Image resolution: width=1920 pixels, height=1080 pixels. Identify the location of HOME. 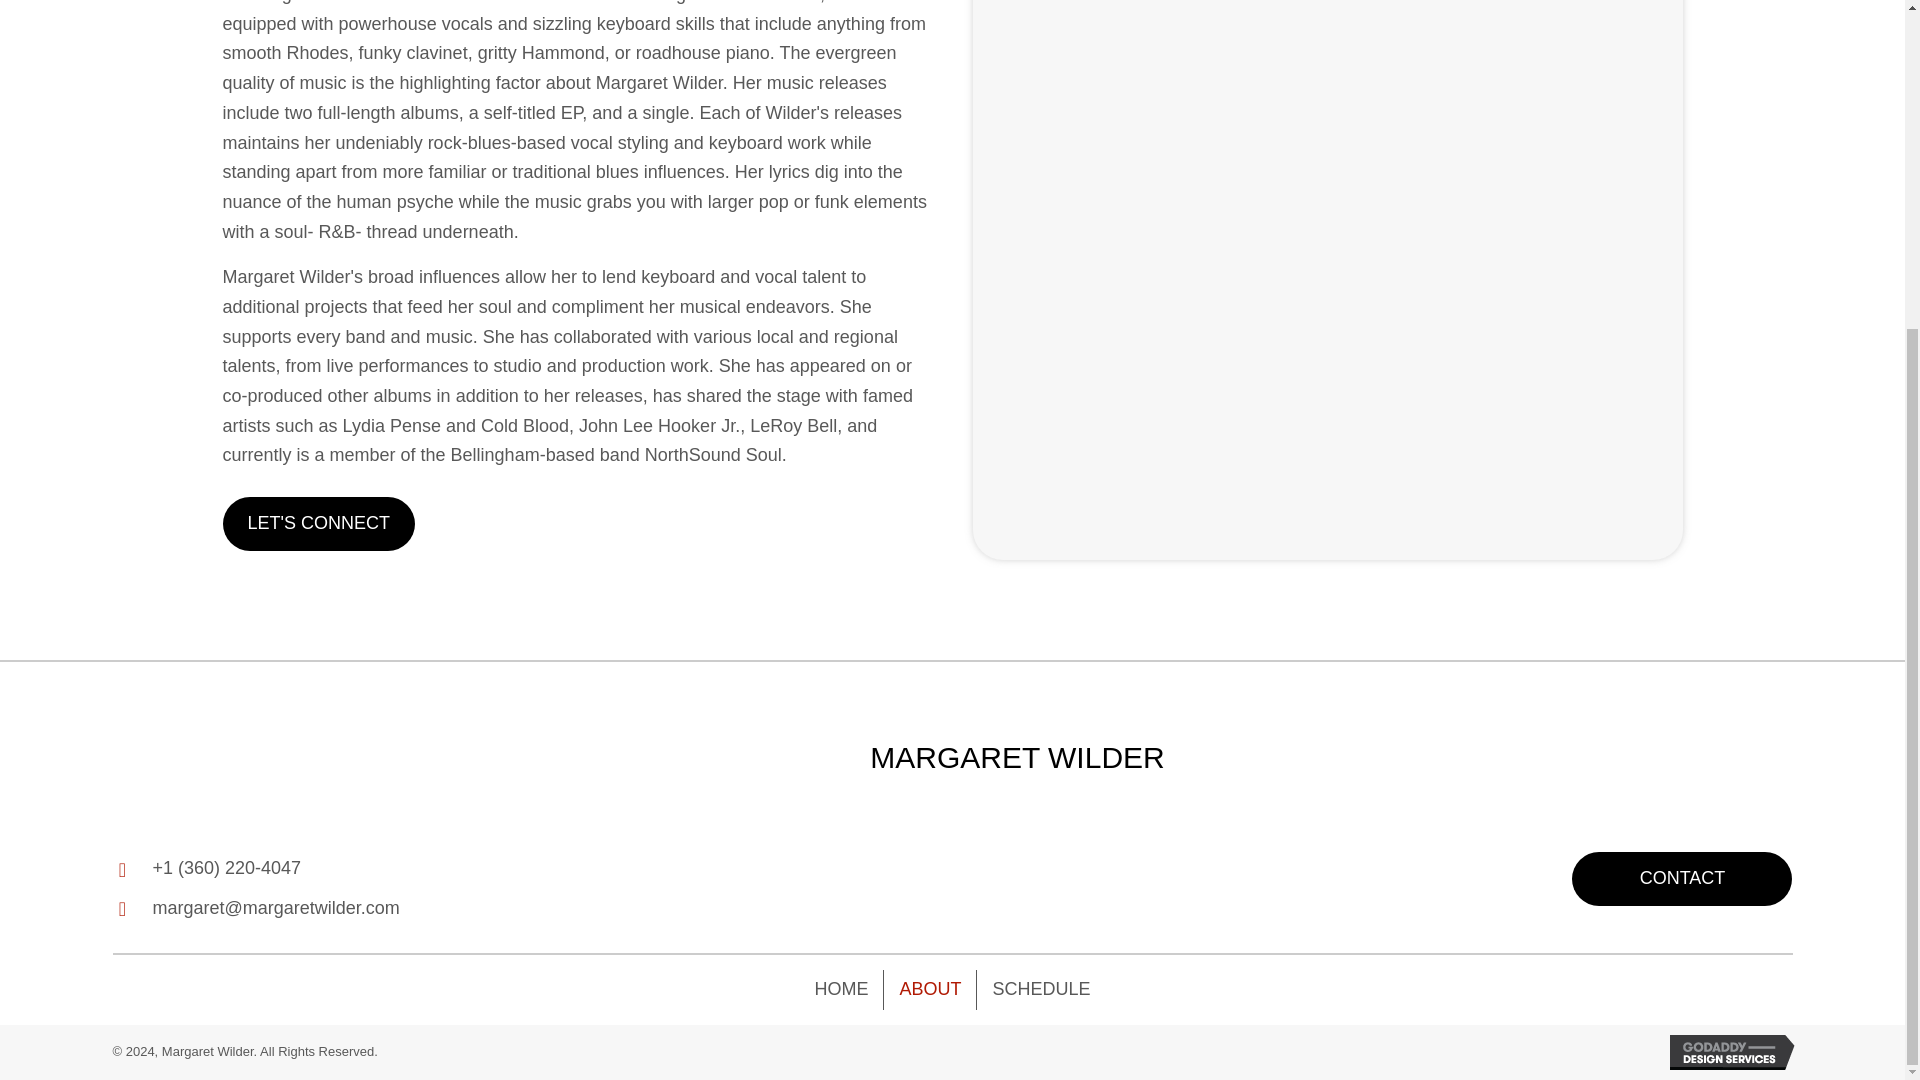
(840, 989).